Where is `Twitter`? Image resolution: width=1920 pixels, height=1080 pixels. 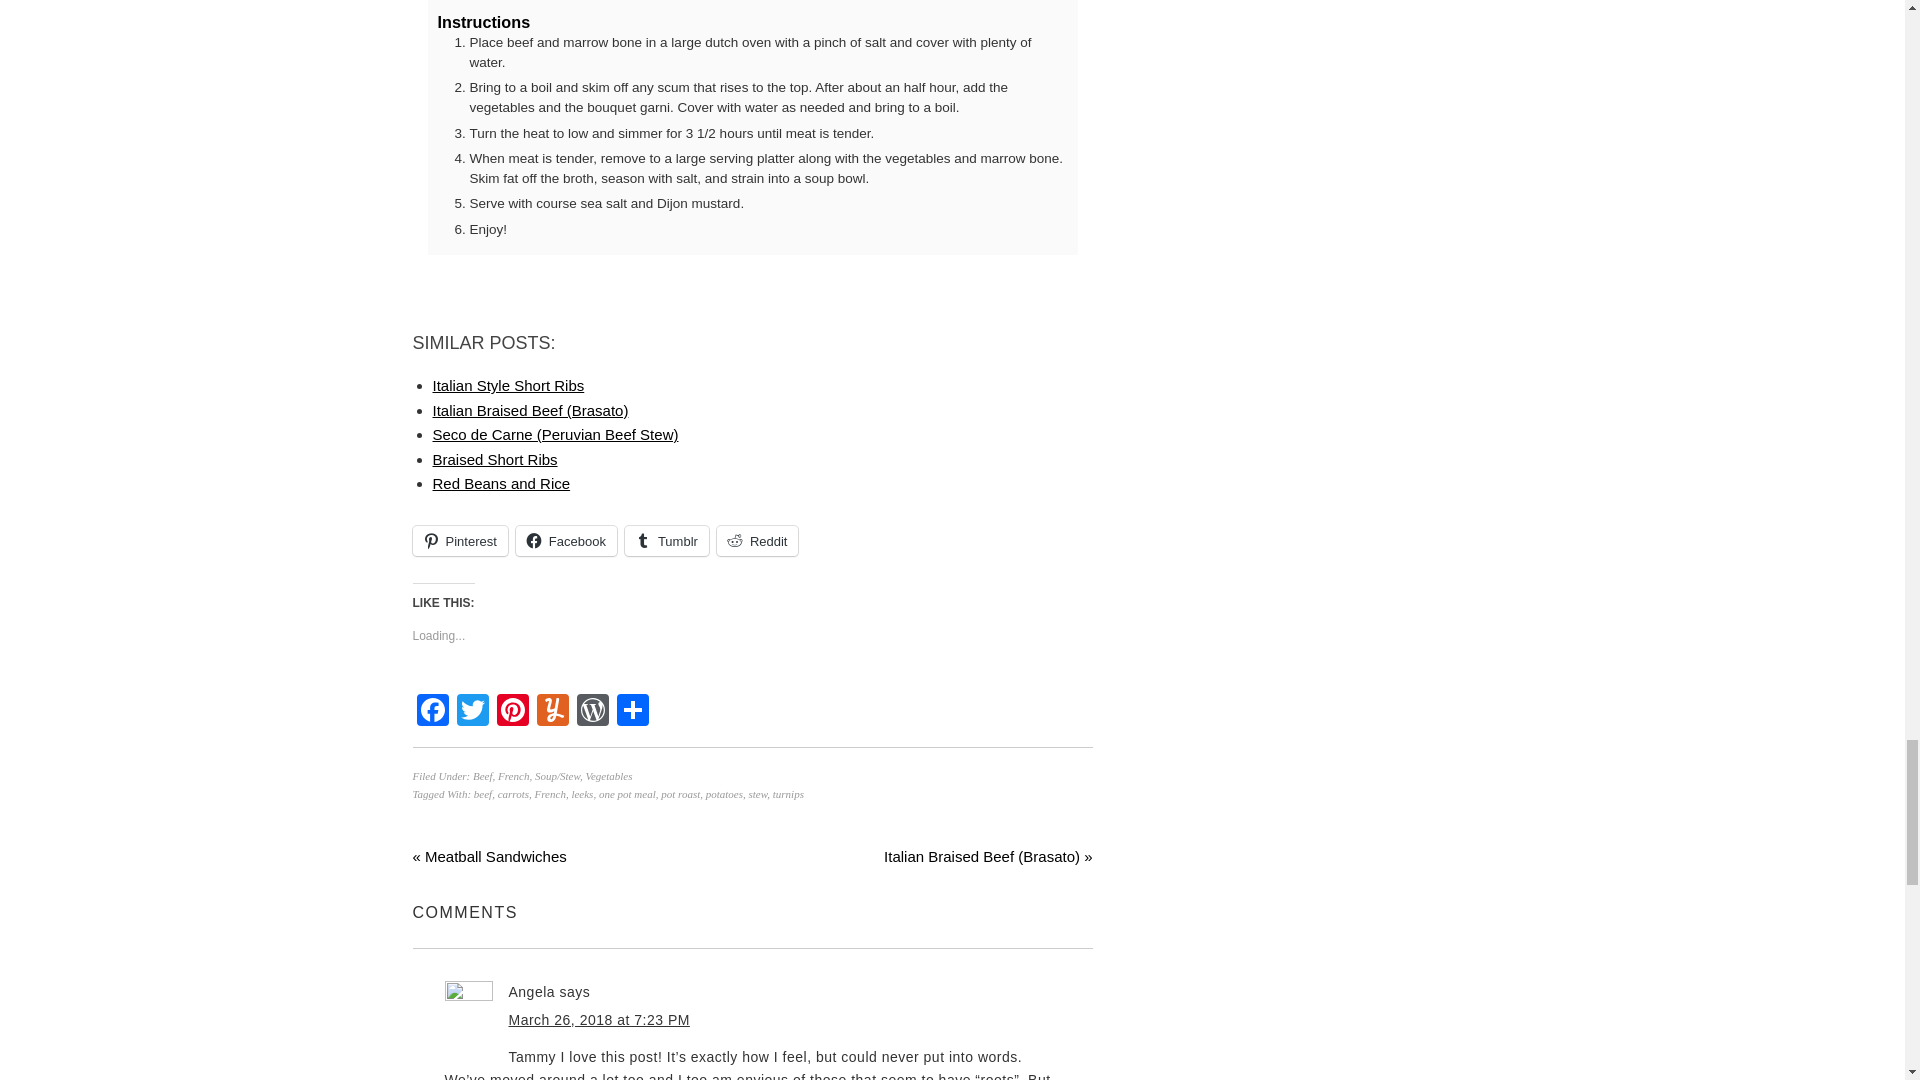 Twitter is located at coordinates (471, 712).